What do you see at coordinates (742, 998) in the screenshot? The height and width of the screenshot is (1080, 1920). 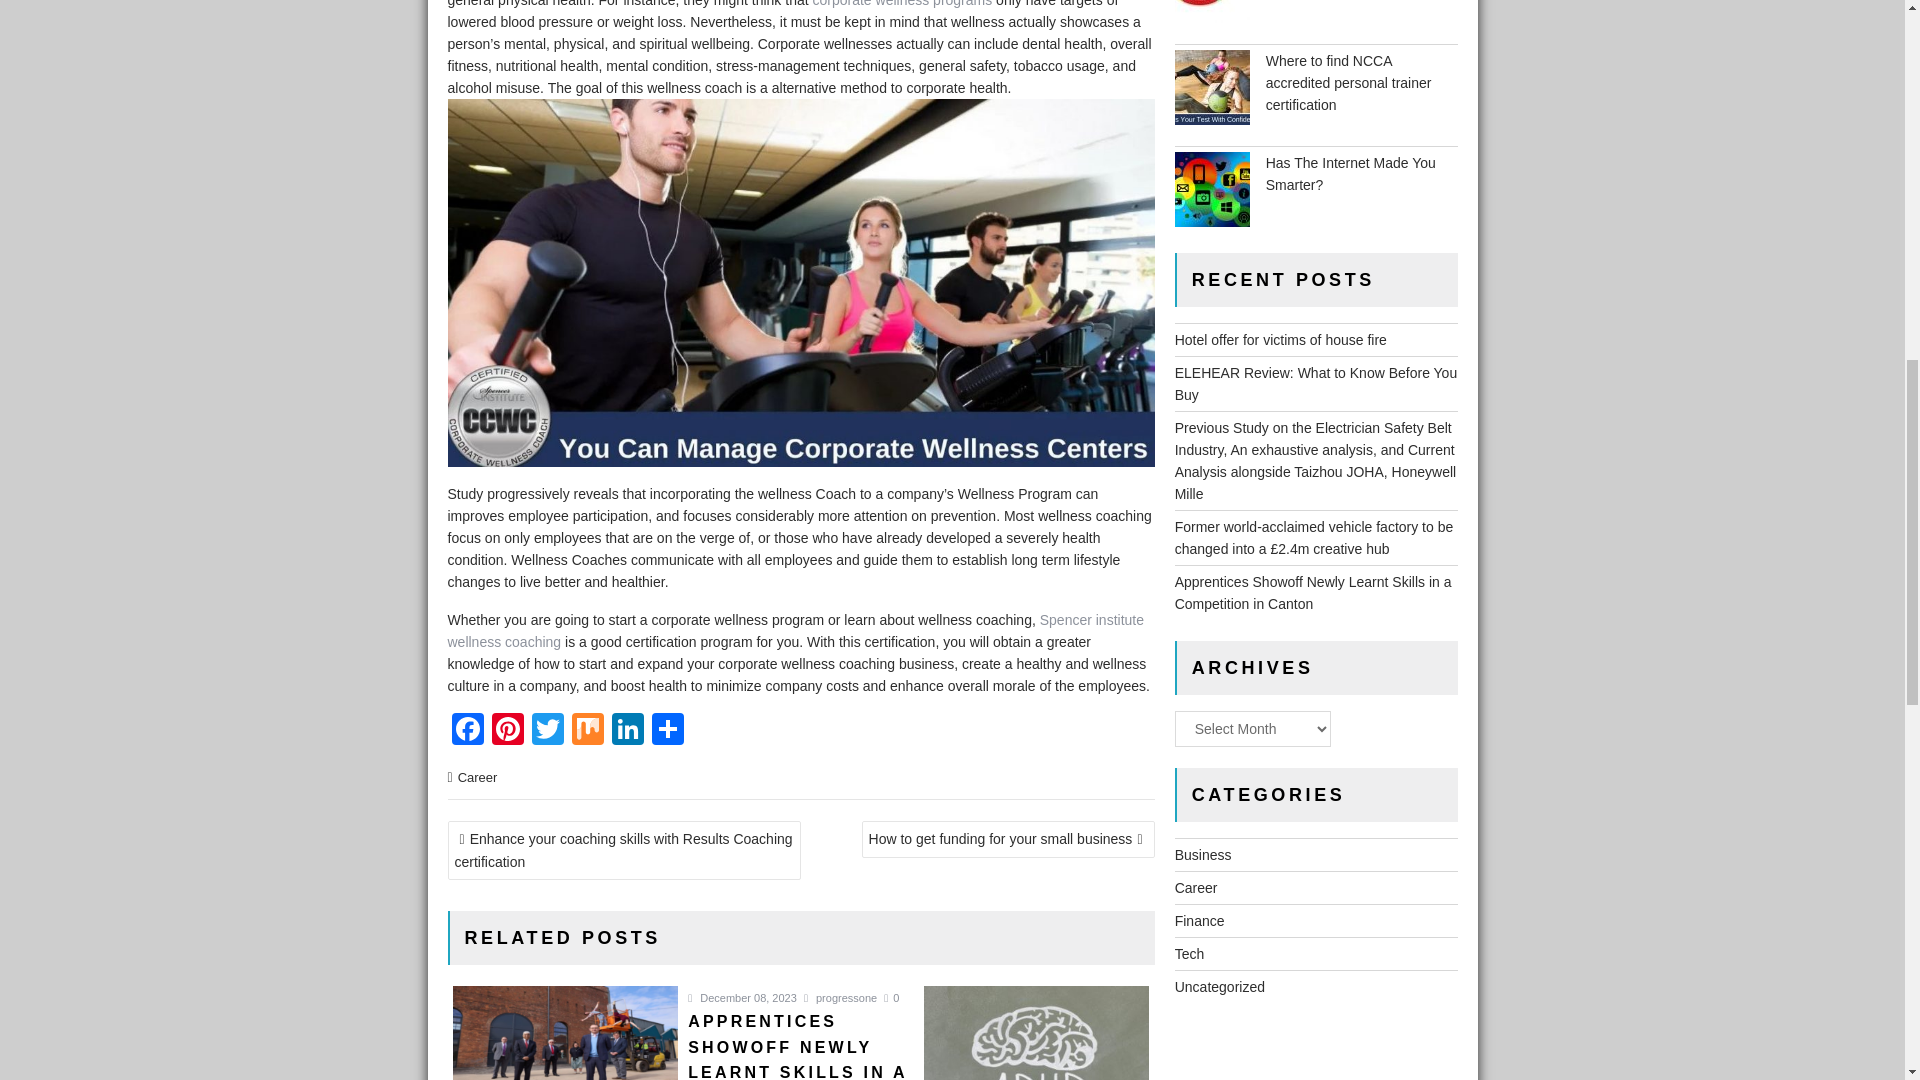 I see `December 08, 2023` at bounding box center [742, 998].